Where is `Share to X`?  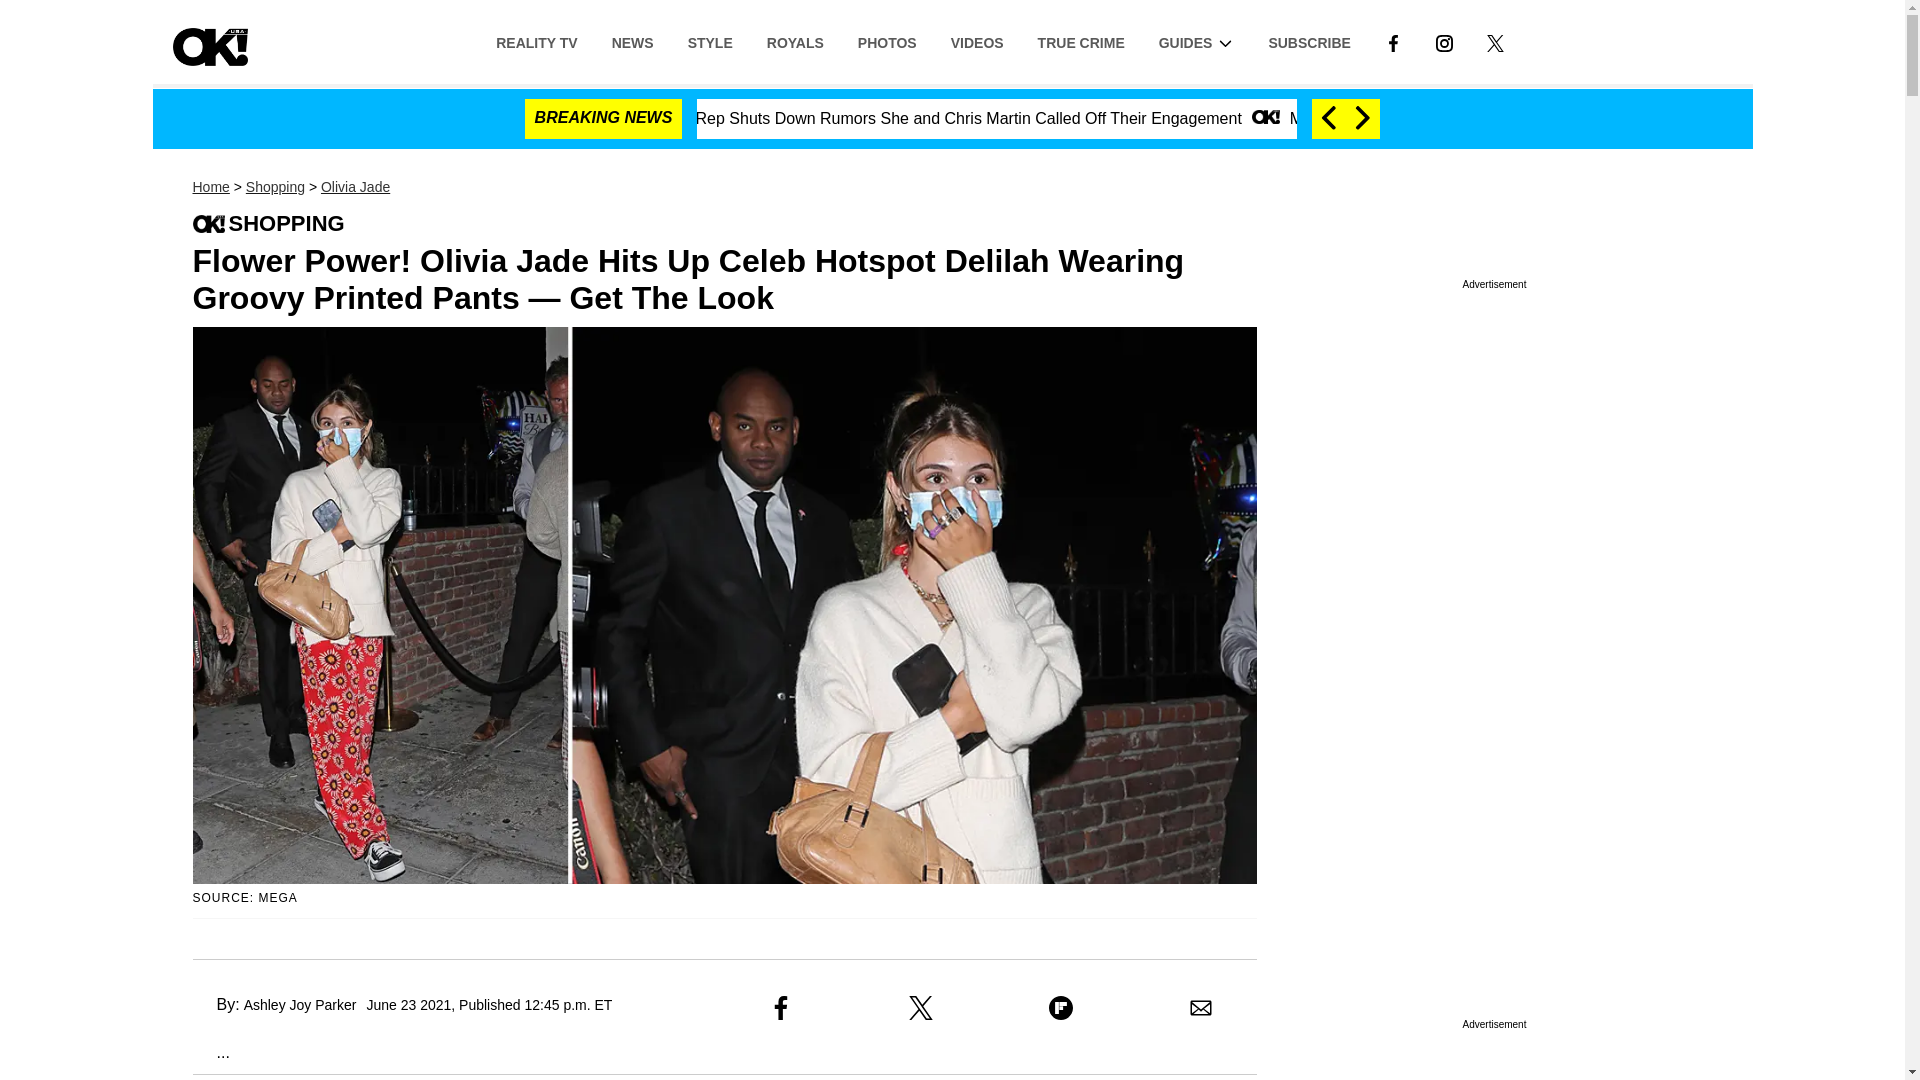 Share to X is located at coordinates (920, 1007).